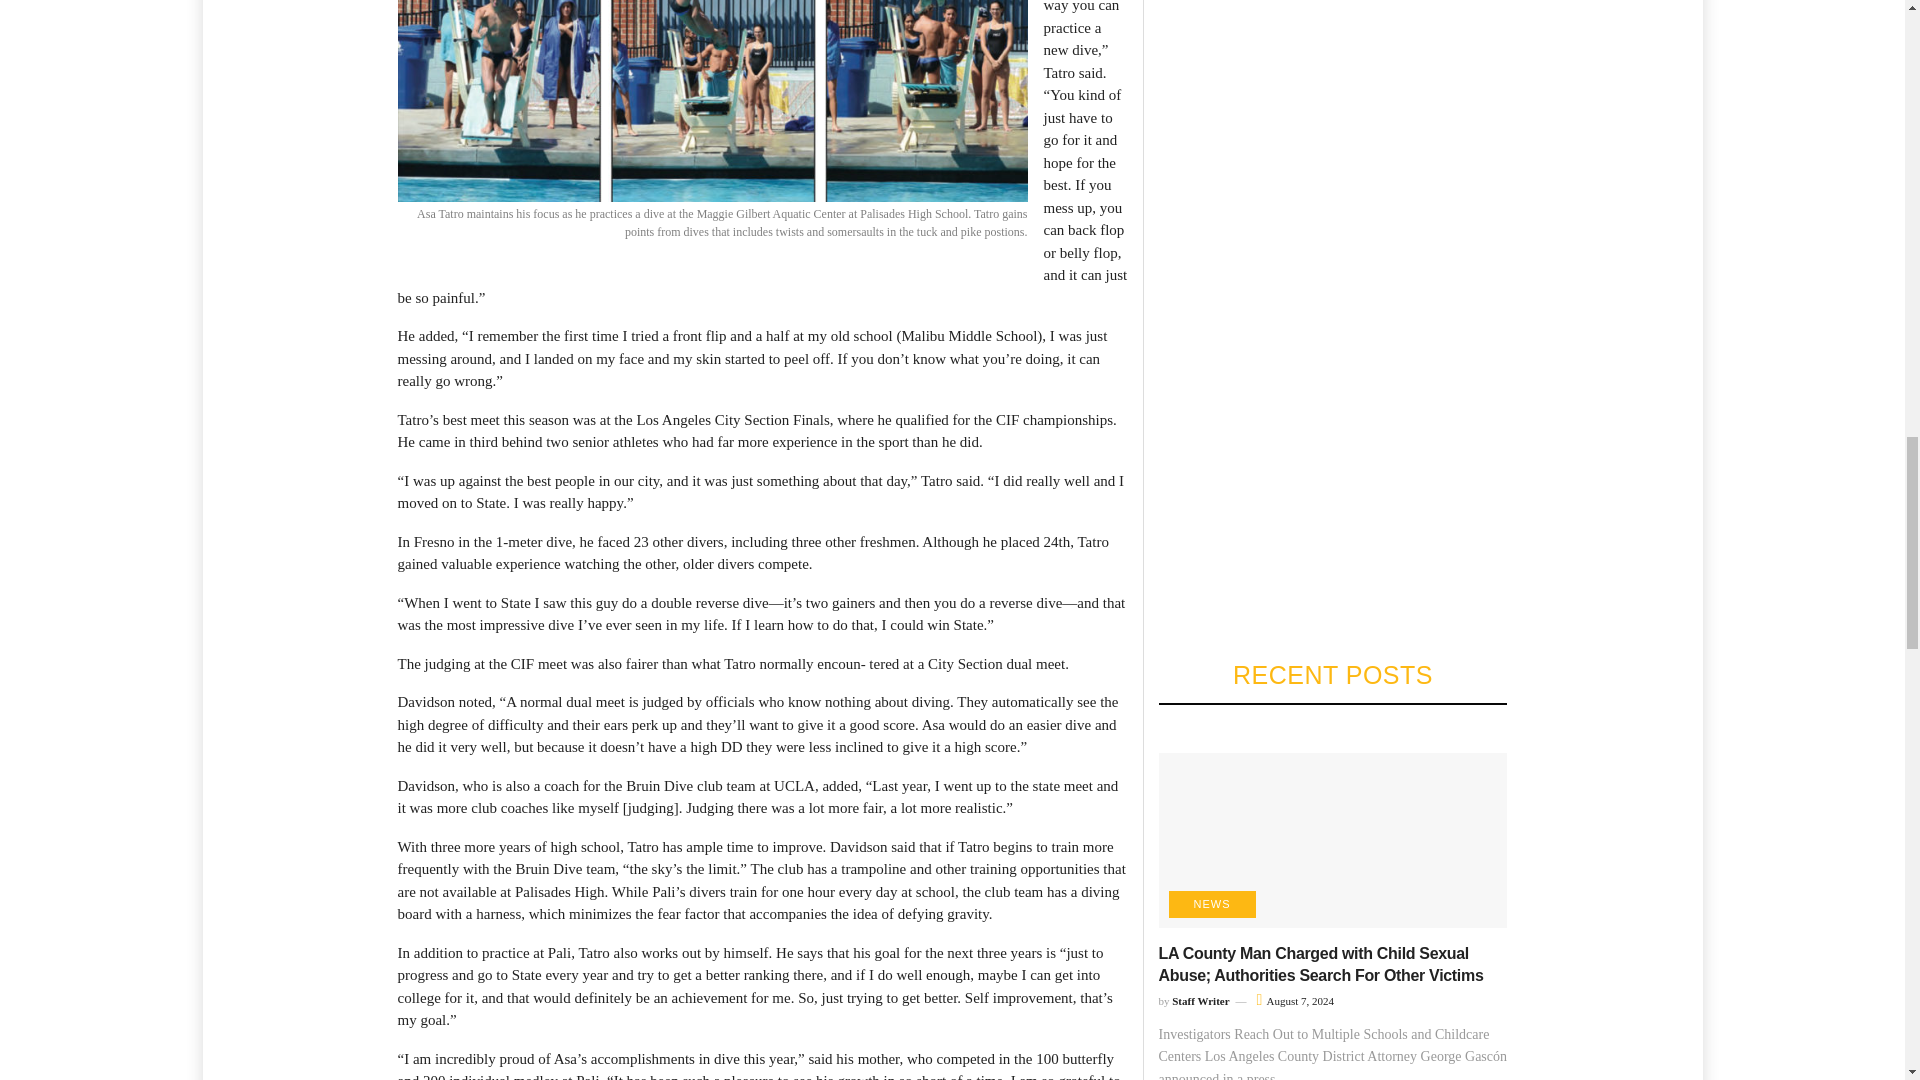 This screenshot has height=1080, width=1920. Describe the element at coordinates (762, 928) in the screenshot. I see `Page 18` at that location.